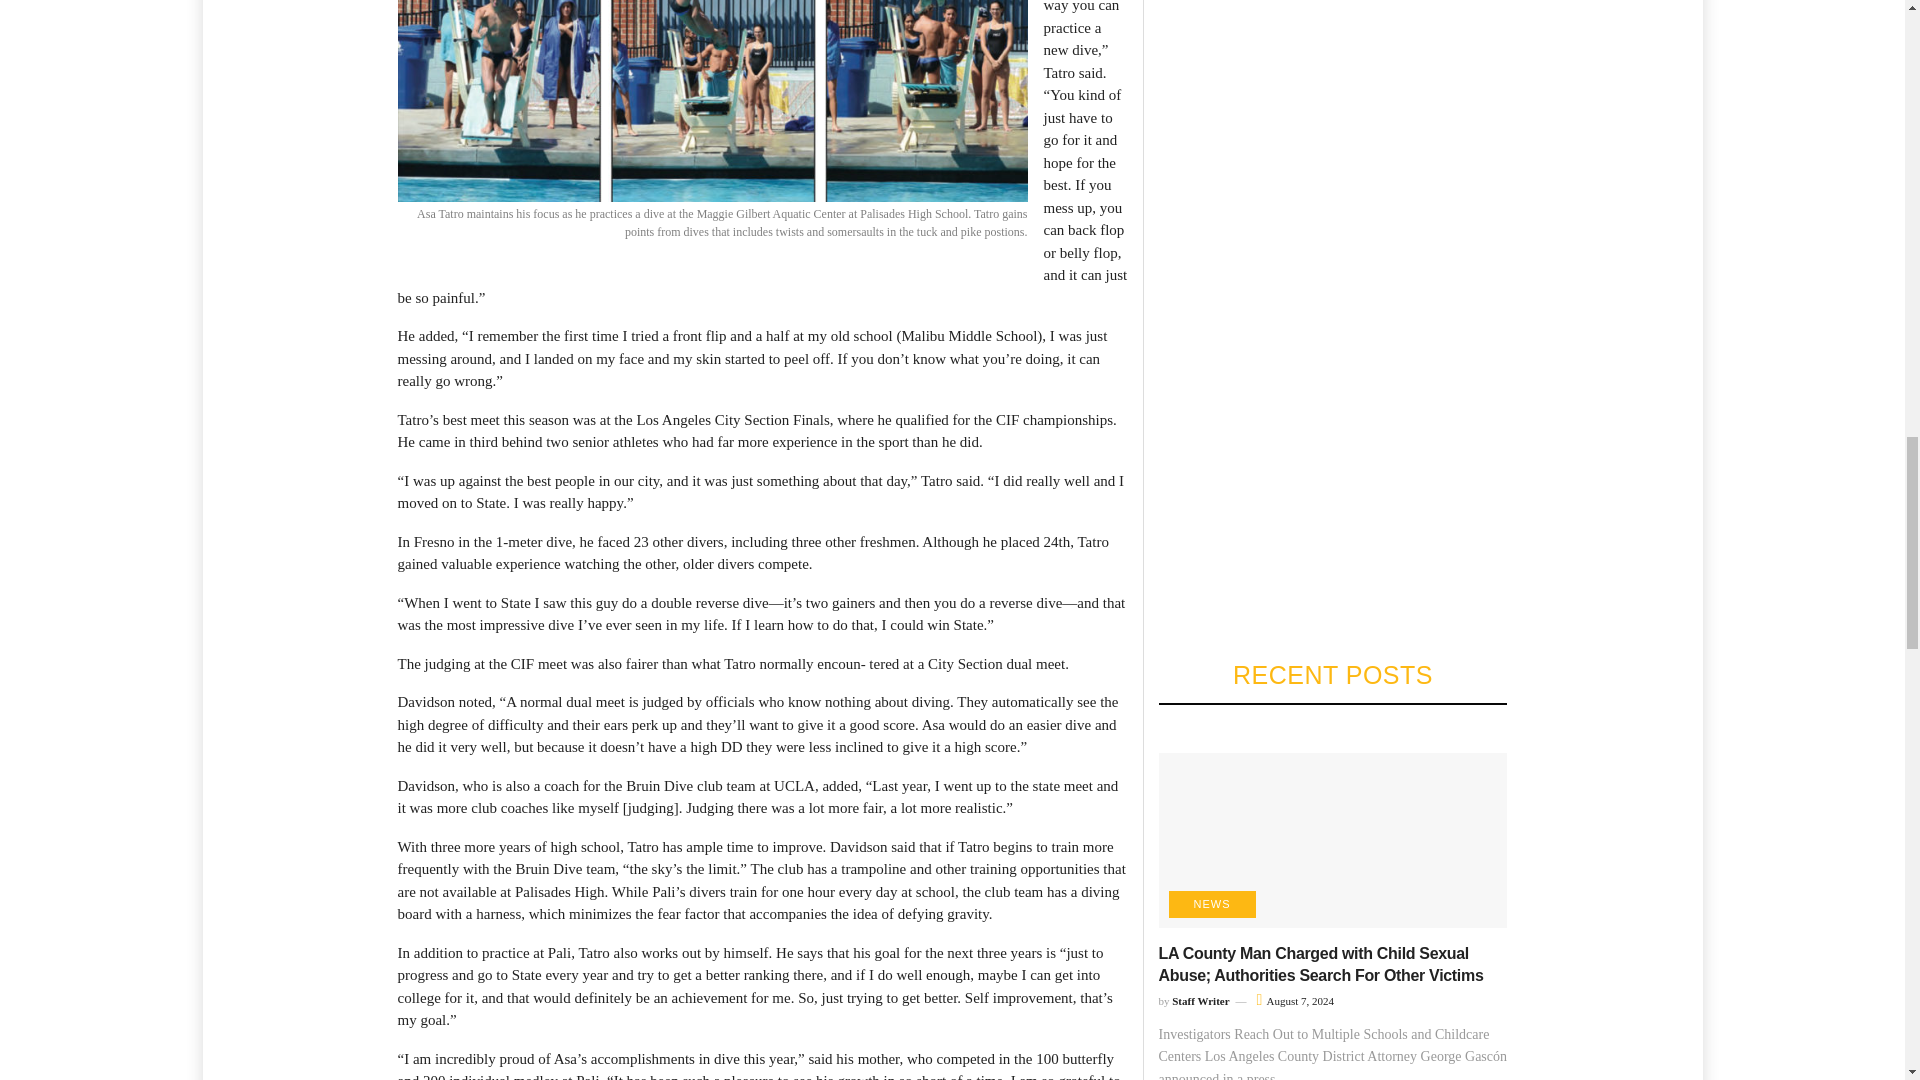 This screenshot has height=1080, width=1920. Describe the element at coordinates (762, 928) in the screenshot. I see `Page 18` at that location.